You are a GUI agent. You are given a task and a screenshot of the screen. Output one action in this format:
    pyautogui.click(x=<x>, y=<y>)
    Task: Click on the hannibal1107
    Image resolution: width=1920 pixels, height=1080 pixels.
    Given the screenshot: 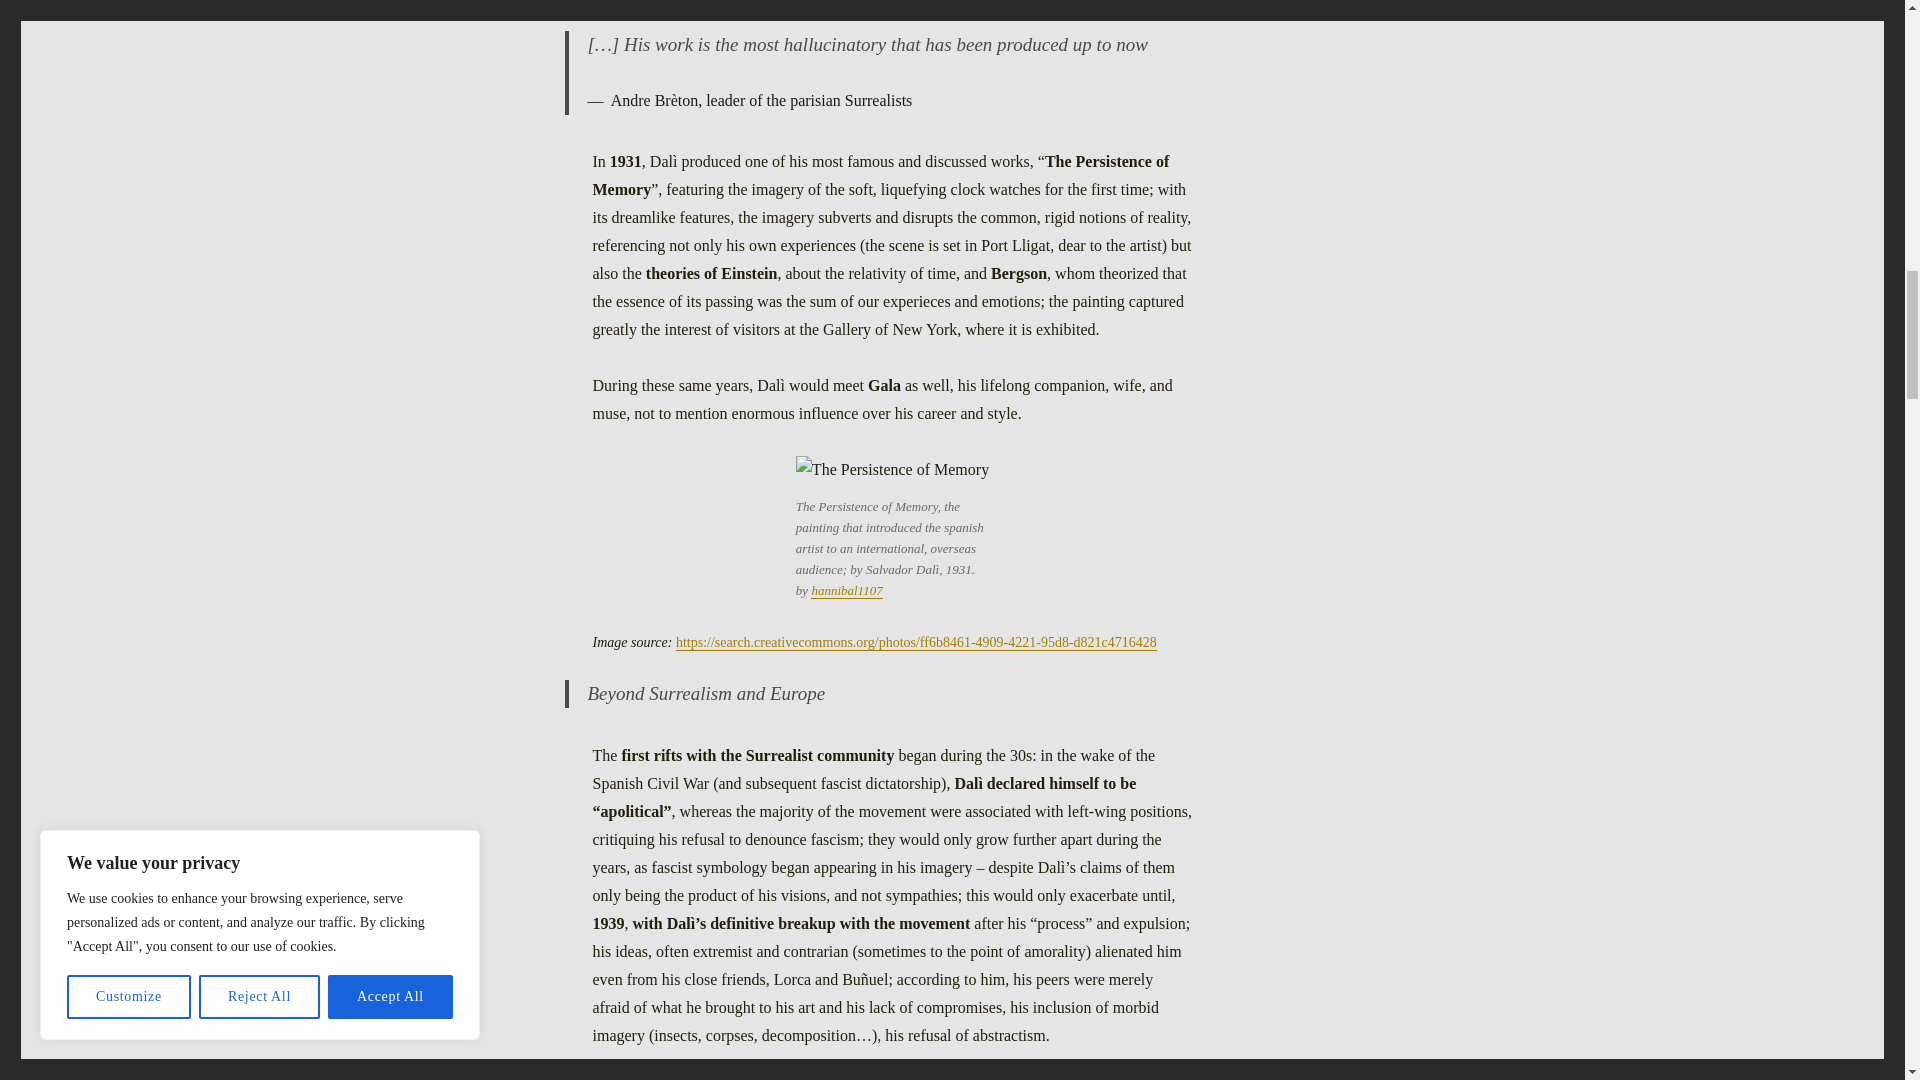 What is the action you would take?
    pyautogui.click(x=846, y=590)
    